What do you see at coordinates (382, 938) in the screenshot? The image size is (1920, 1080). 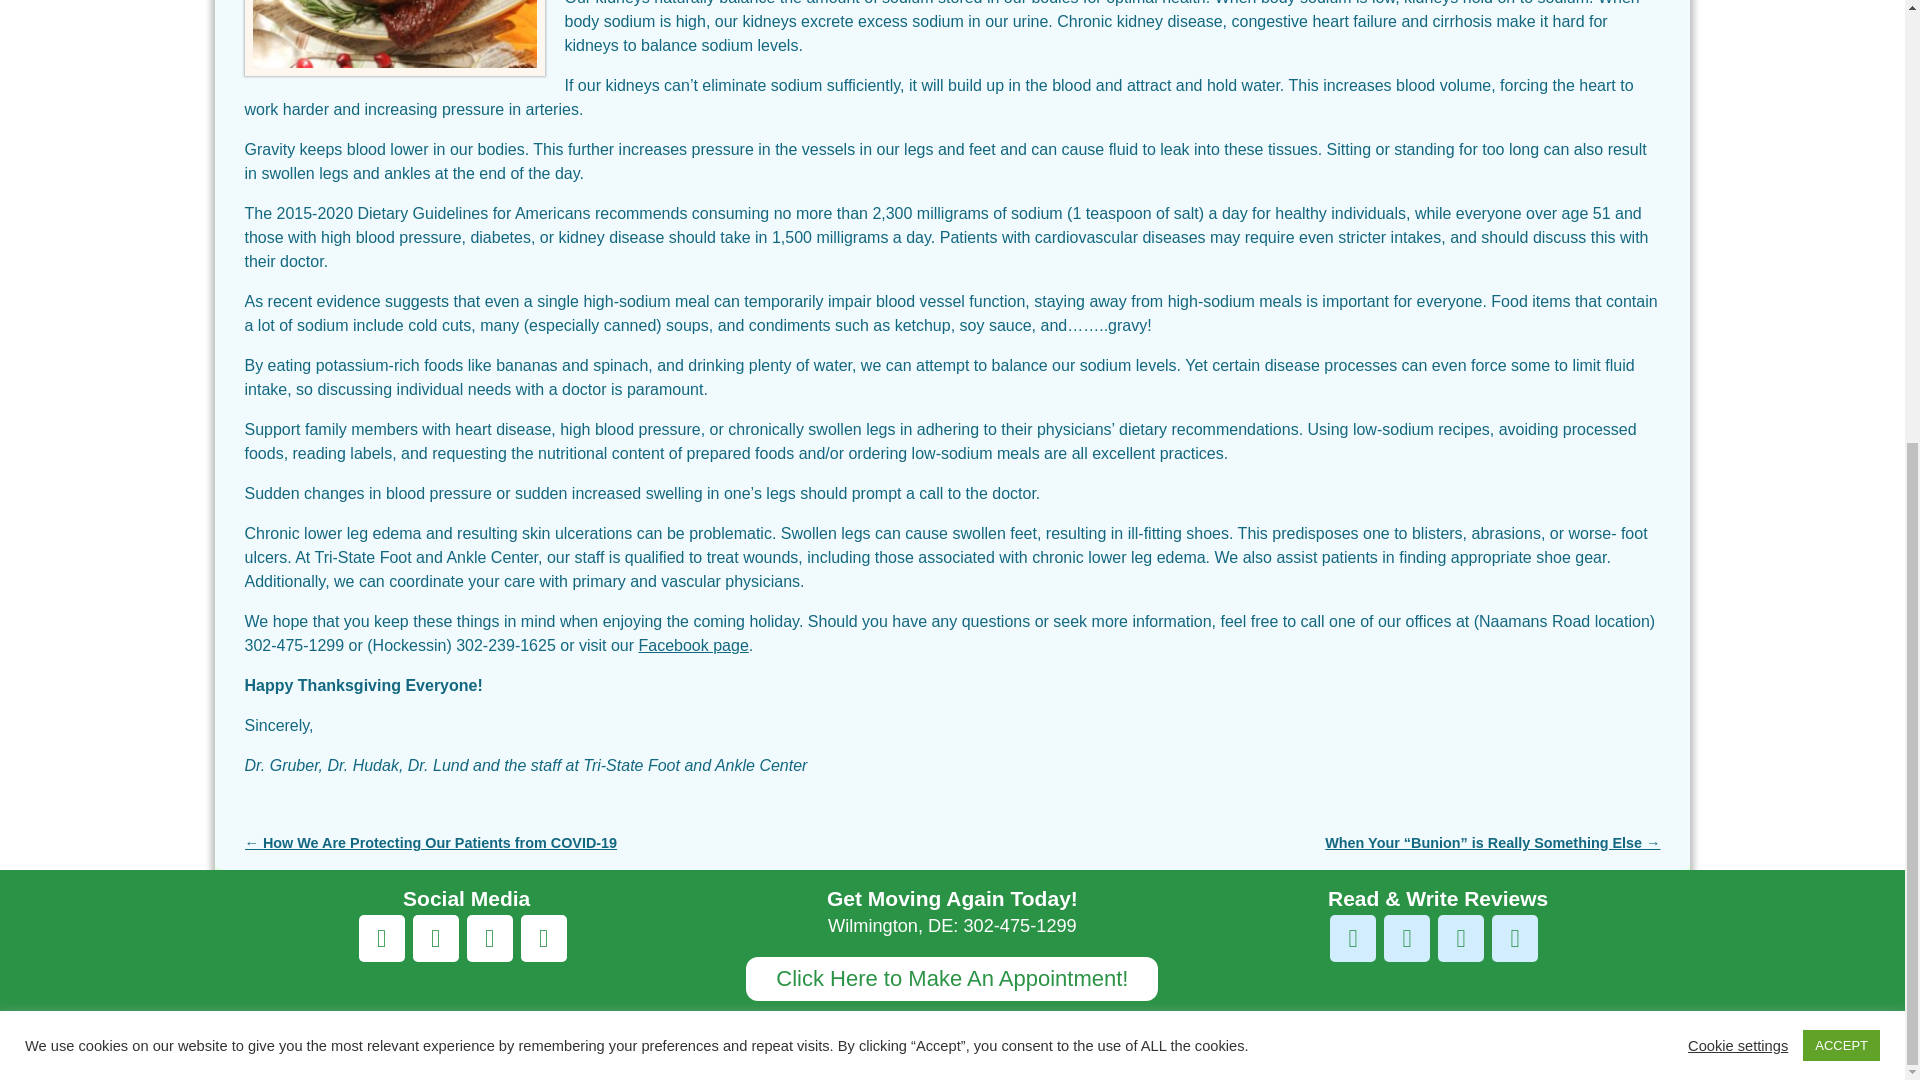 I see `Facebook` at bounding box center [382, 938].